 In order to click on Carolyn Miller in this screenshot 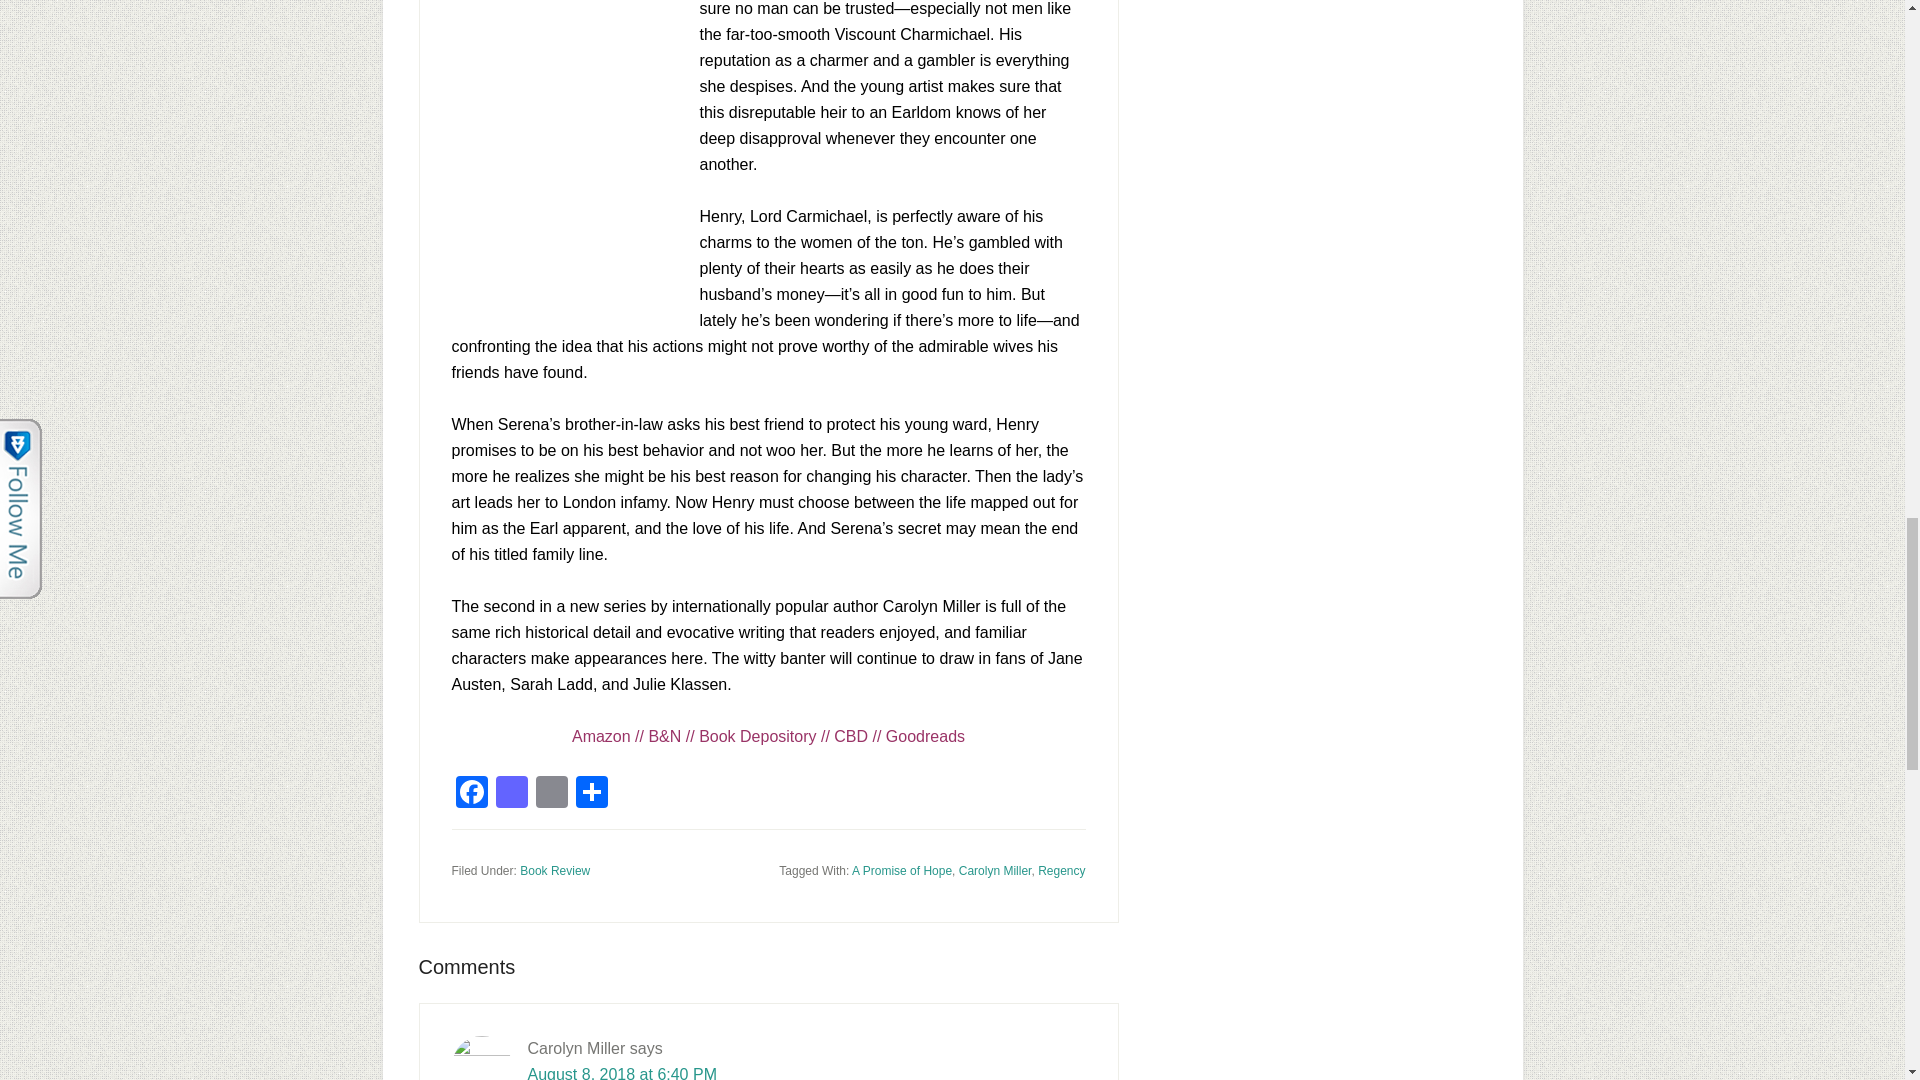, I will do `click(995, 871)`.